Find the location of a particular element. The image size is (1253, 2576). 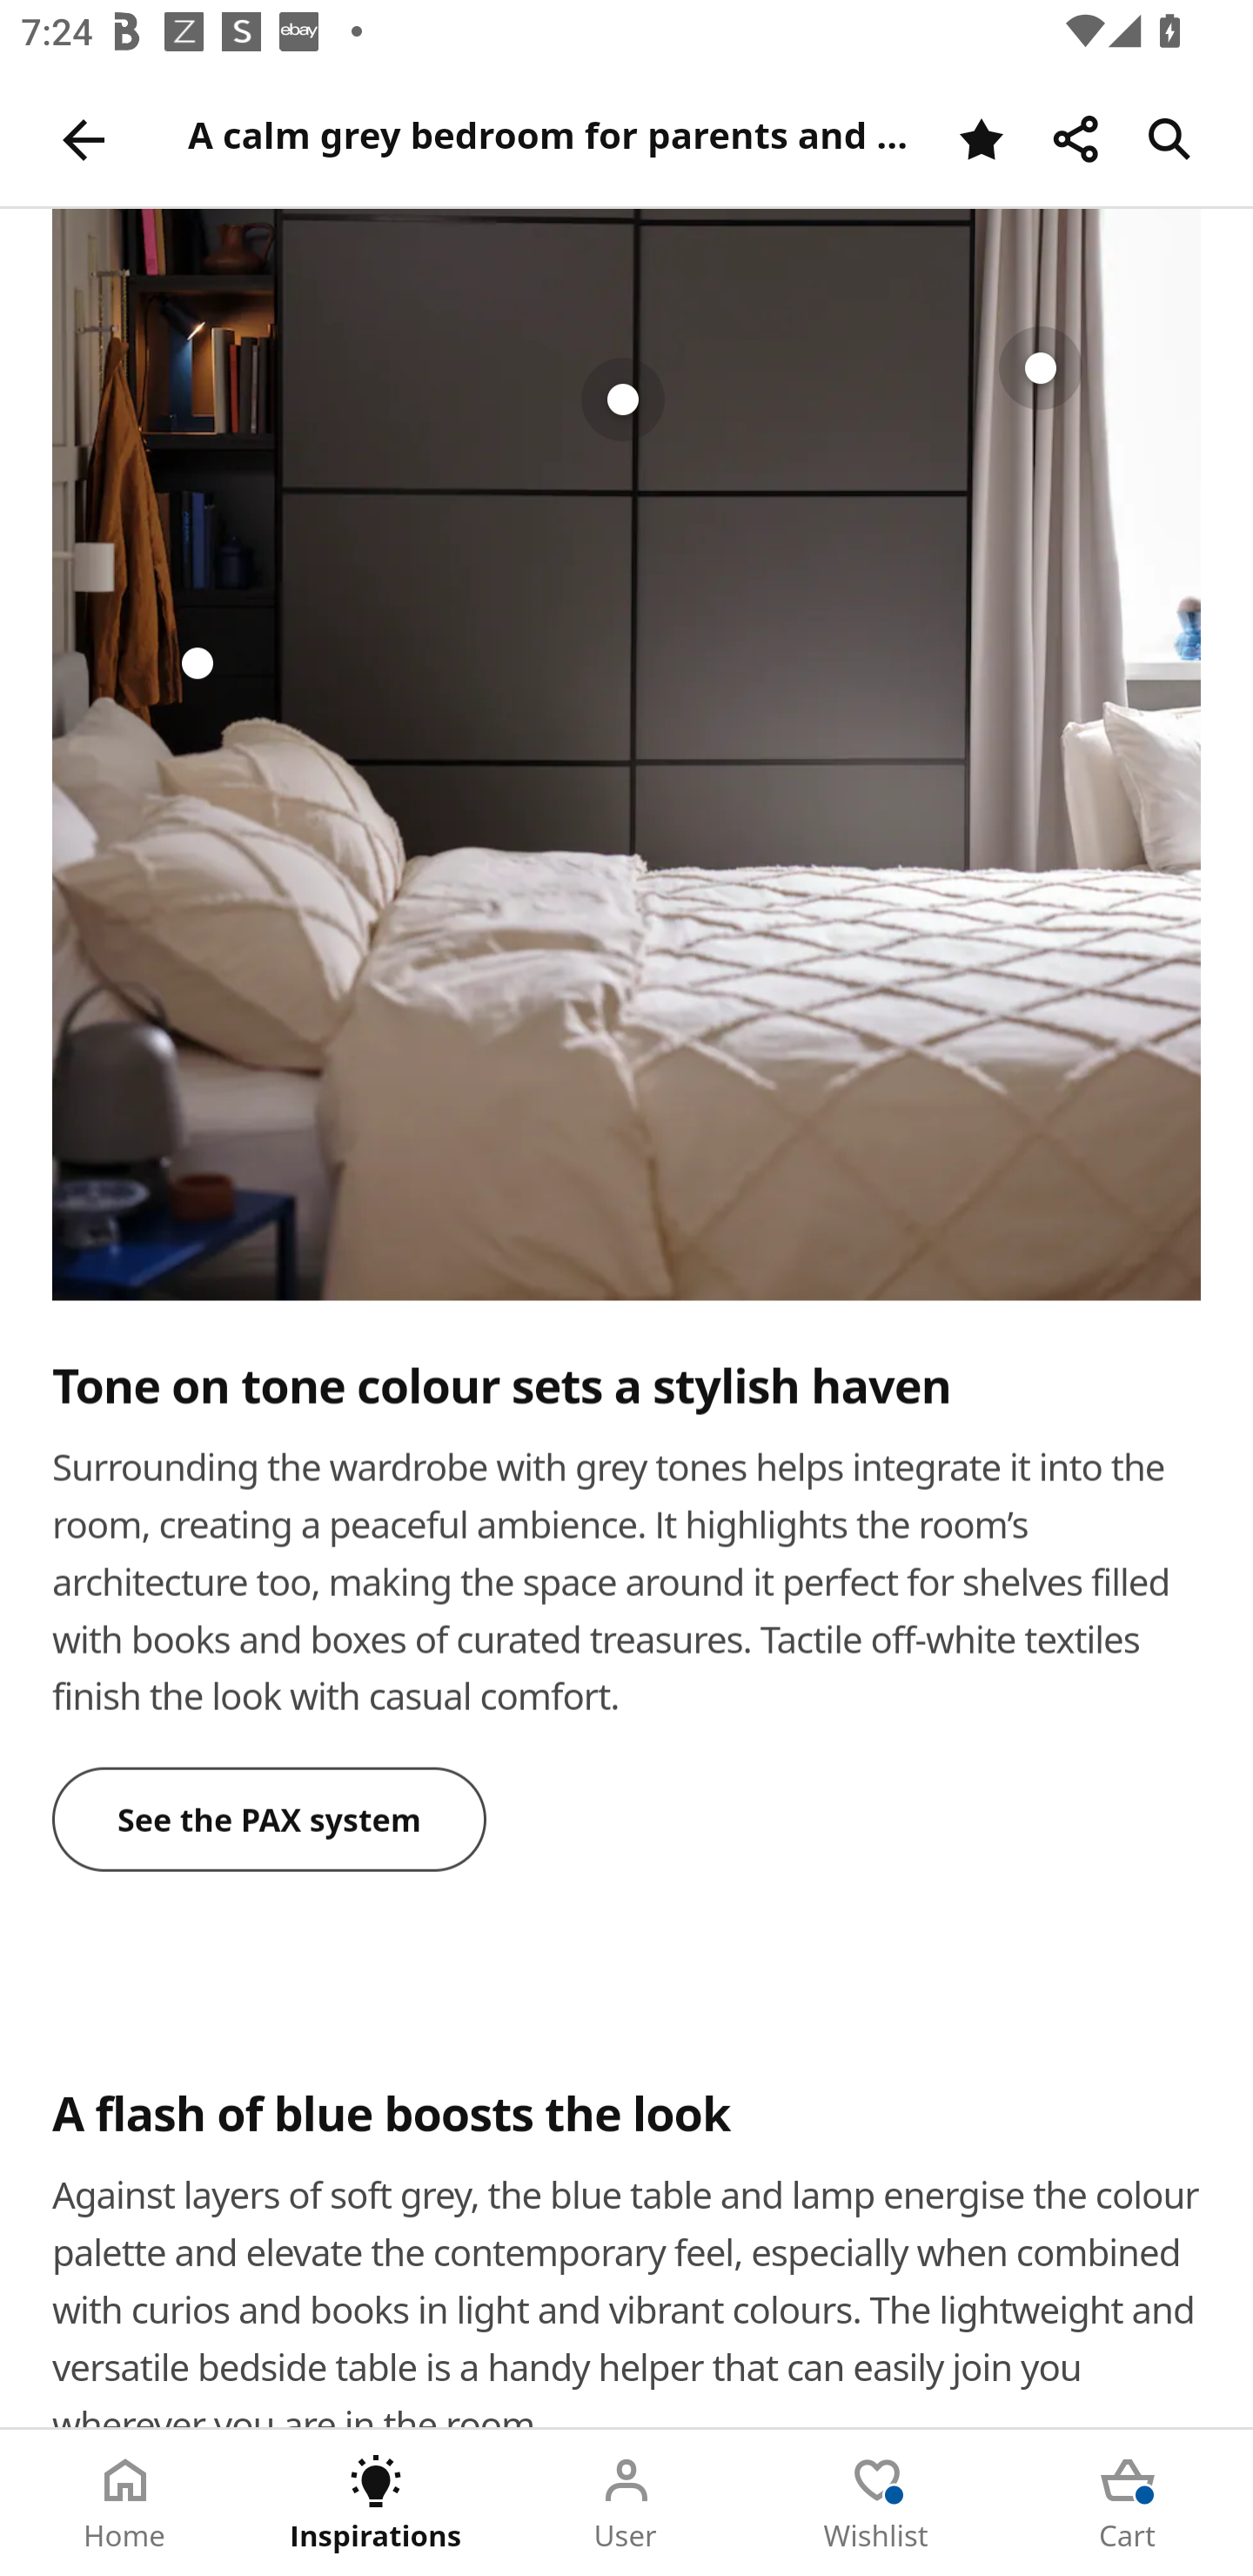

Inspirations
Tab 2 of 5 is located at coordinates (376, 2503).